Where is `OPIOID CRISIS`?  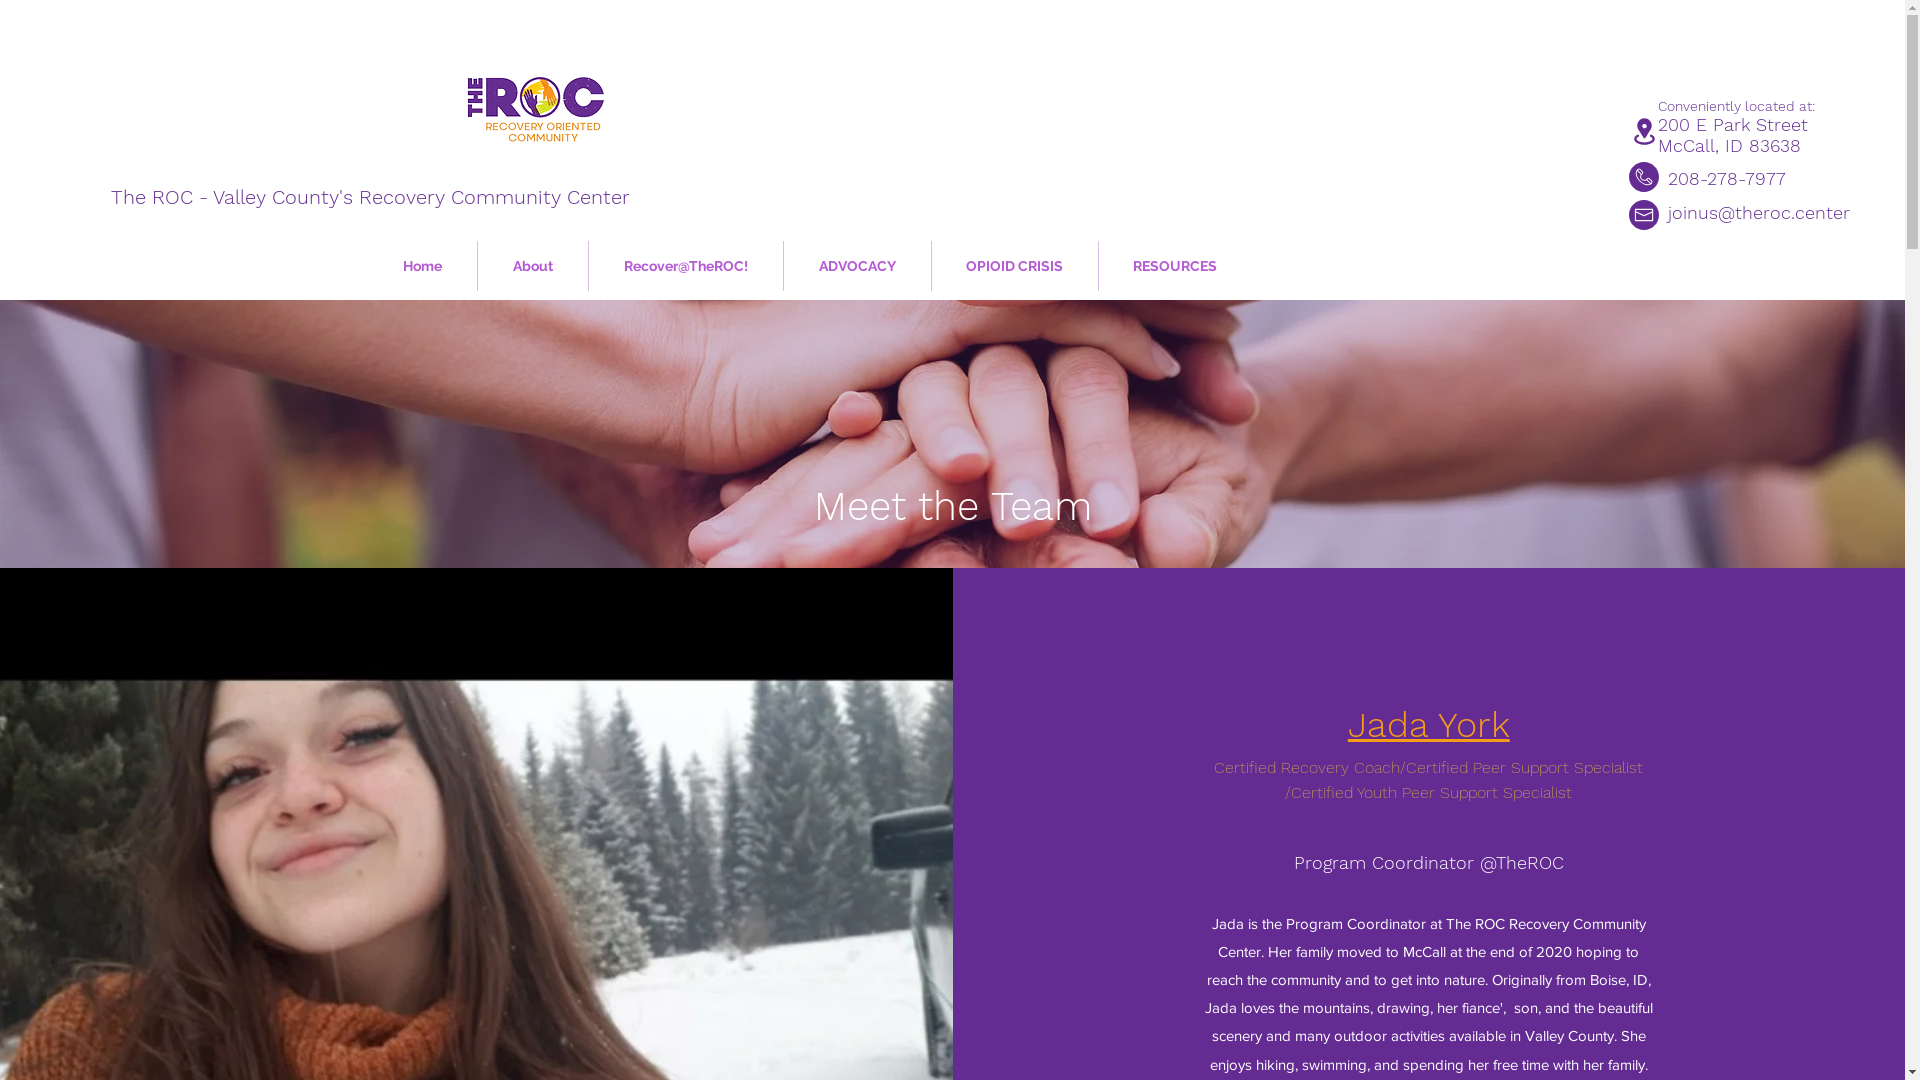
OPIOID CRISIS is located at coordinates (1015, 266).